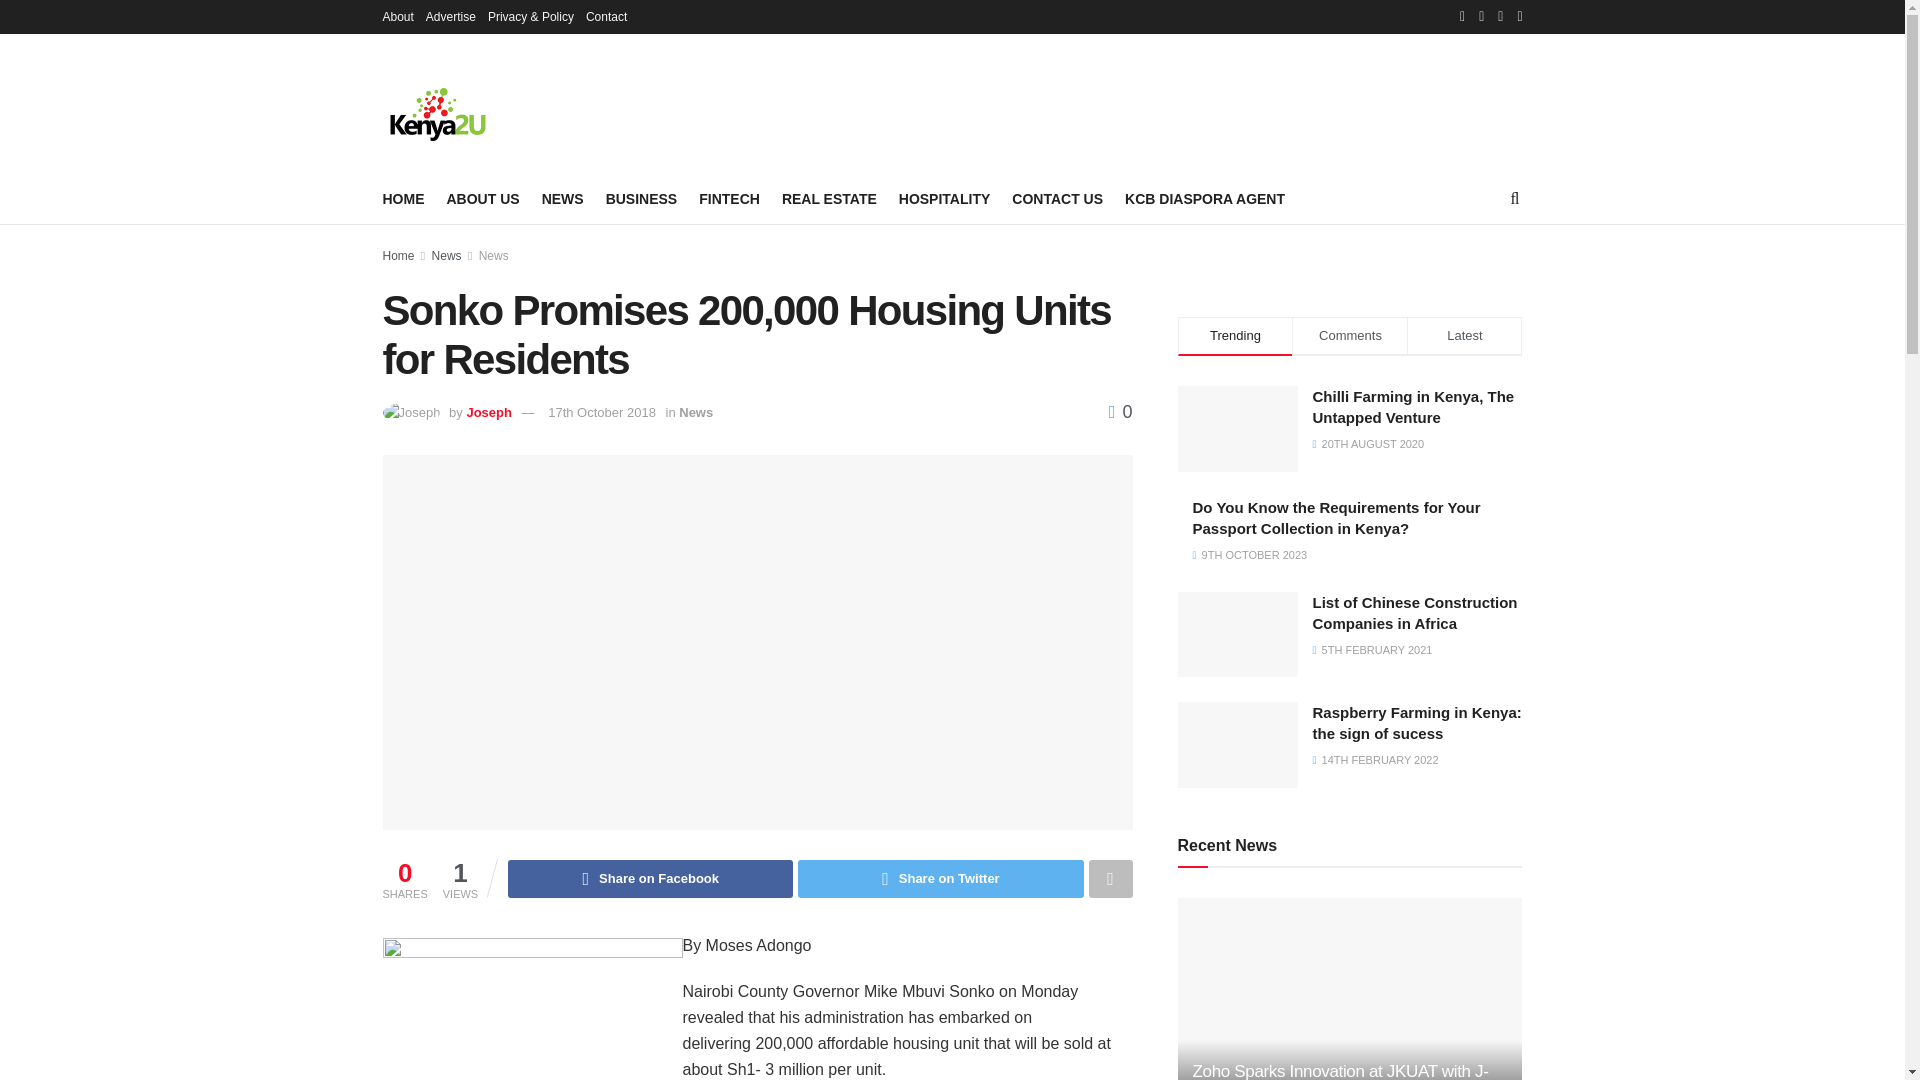 This screenshot has width=1920, height=1080. What do you see at coordinates (482, 198) in the screenshot?
I see `ABOUT US` at bounding box center [482, 198].